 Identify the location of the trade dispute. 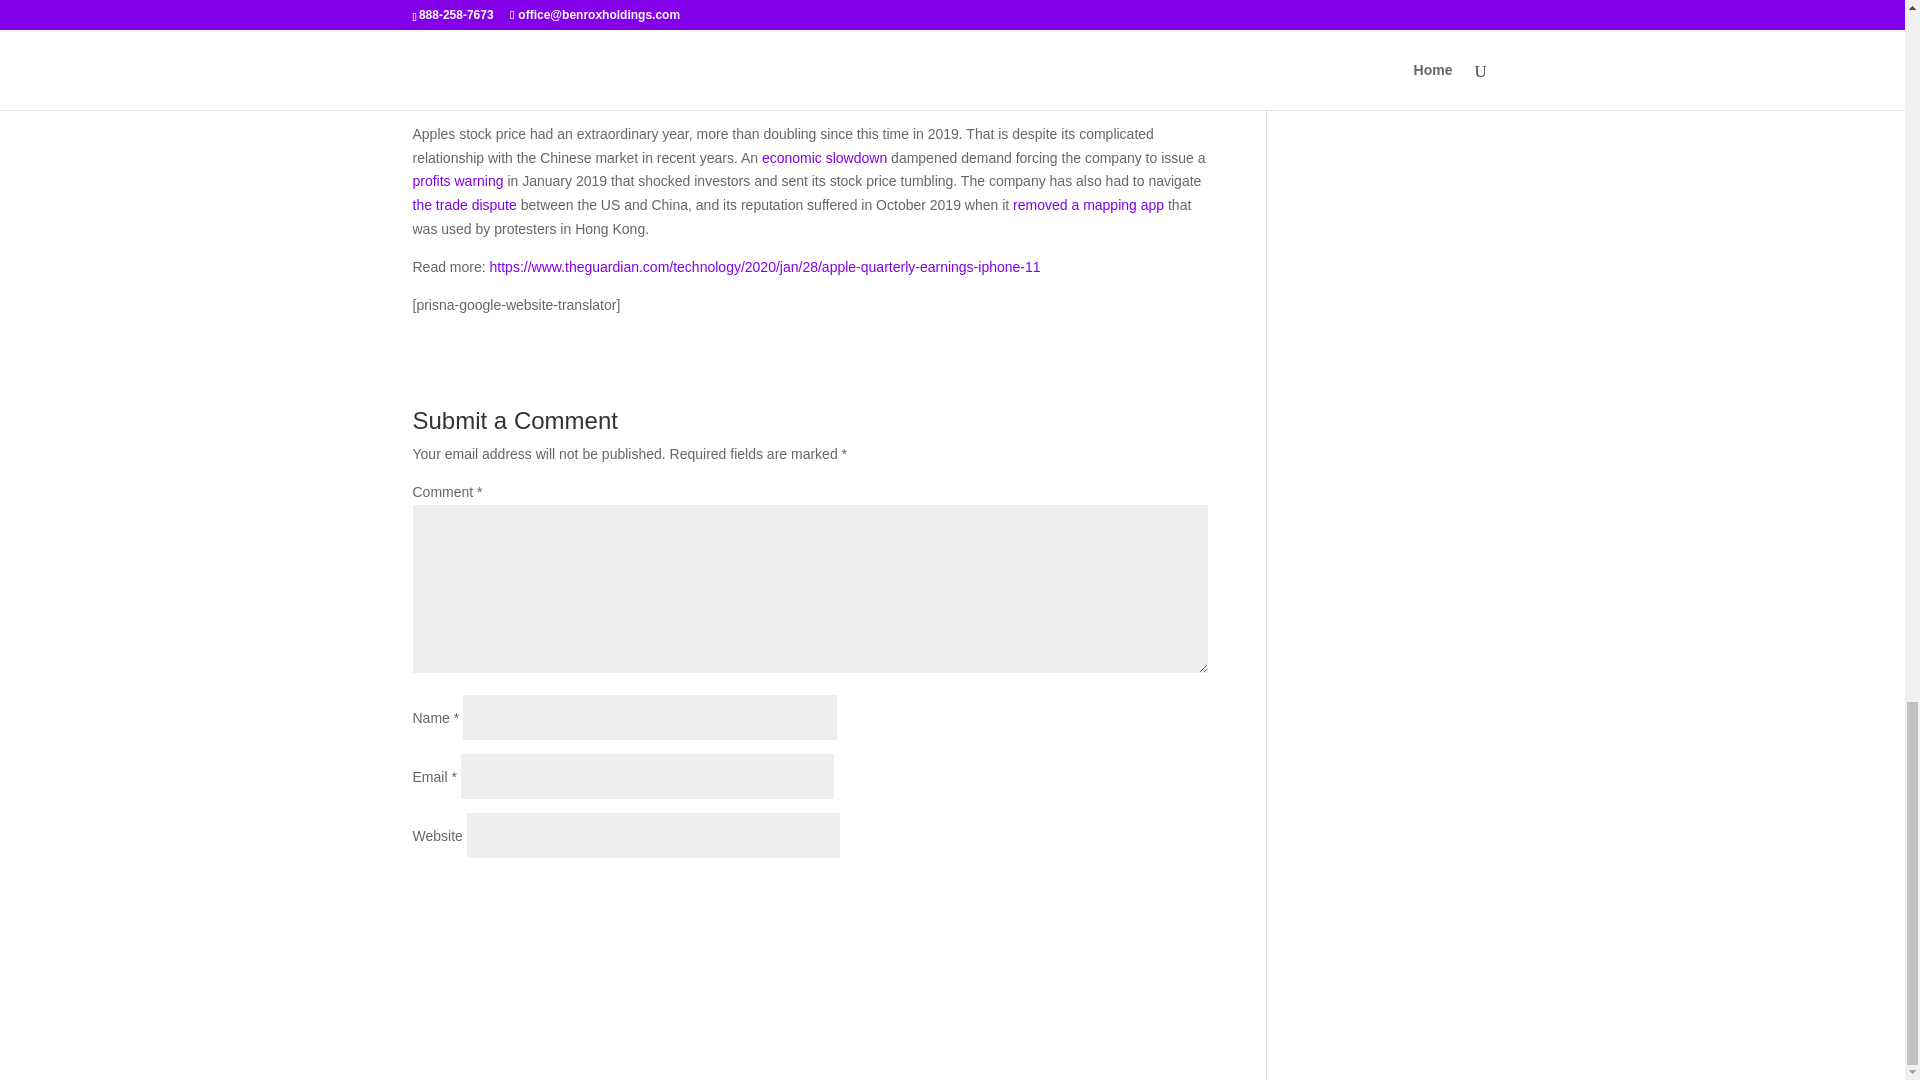
(464, 204).